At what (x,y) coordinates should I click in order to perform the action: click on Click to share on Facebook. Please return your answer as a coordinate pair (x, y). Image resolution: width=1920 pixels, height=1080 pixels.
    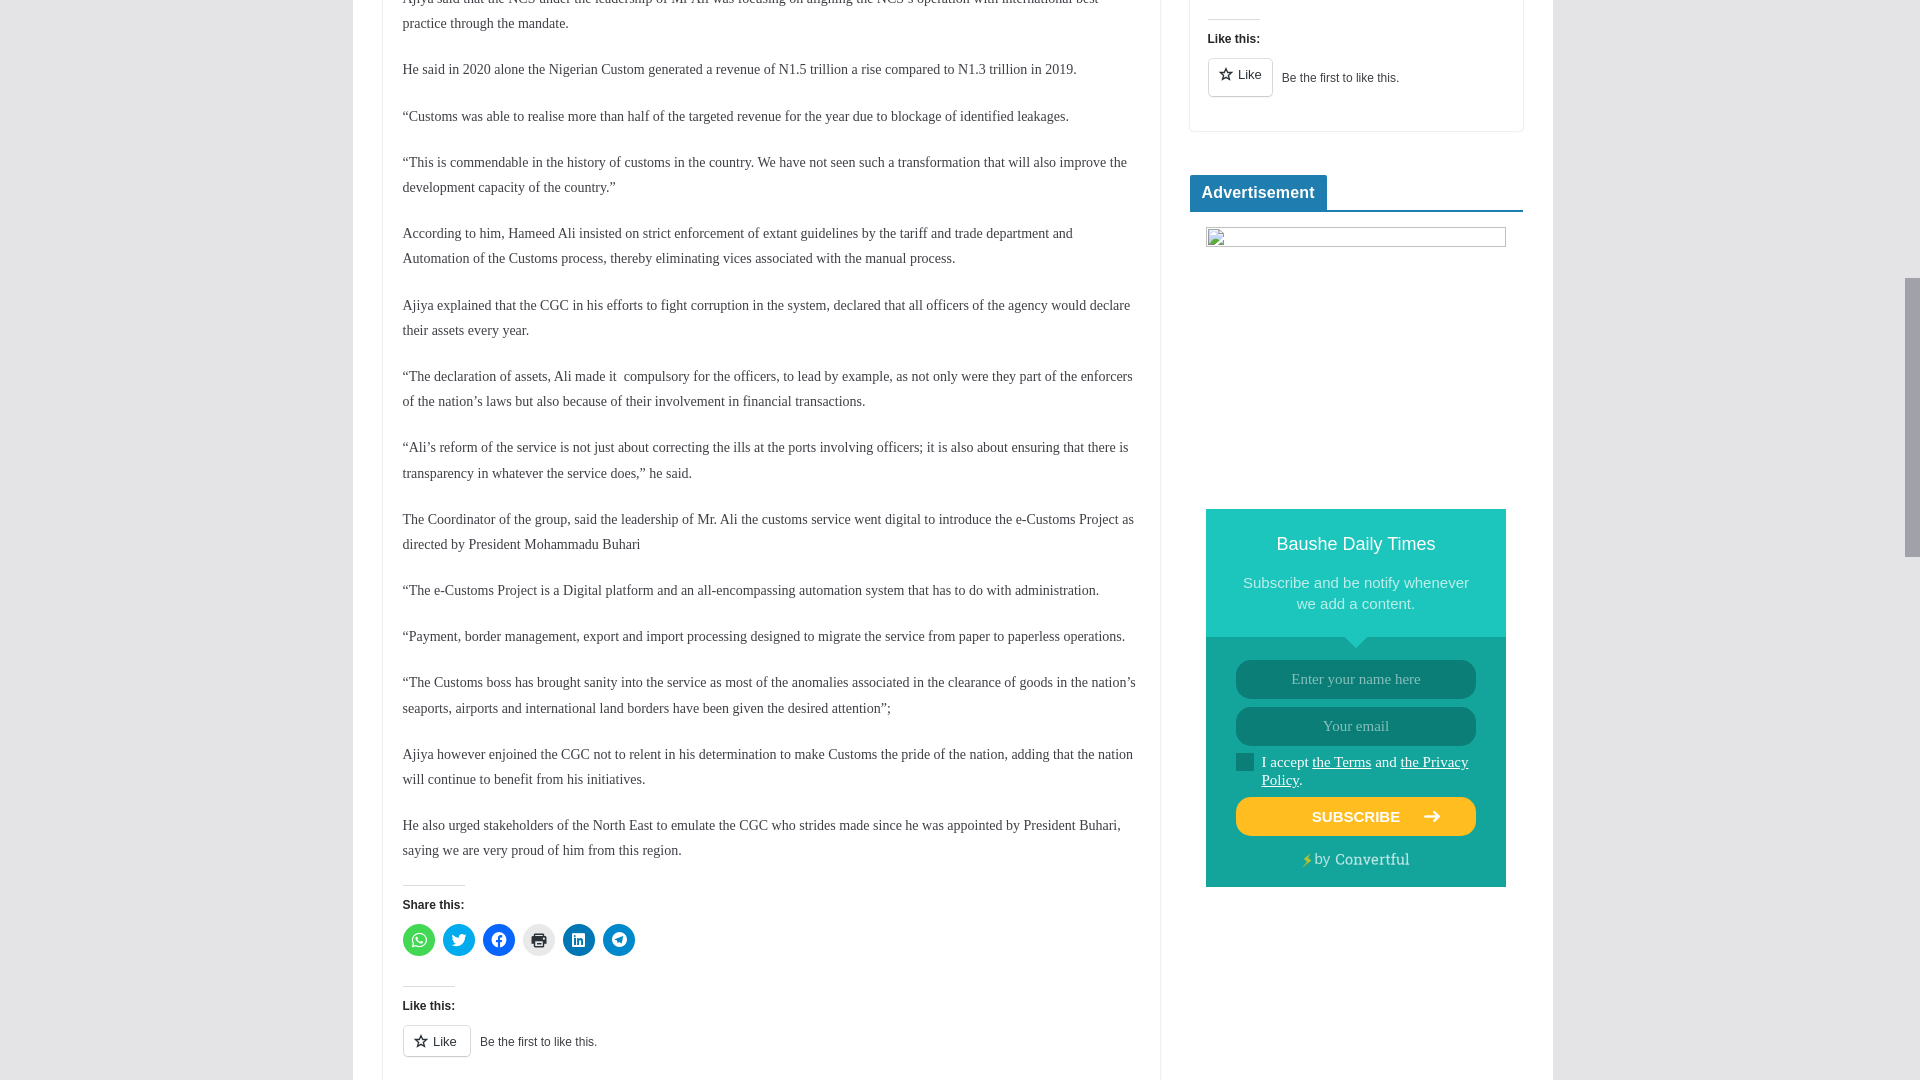
    Looking at the image, I should click on (498, 940).